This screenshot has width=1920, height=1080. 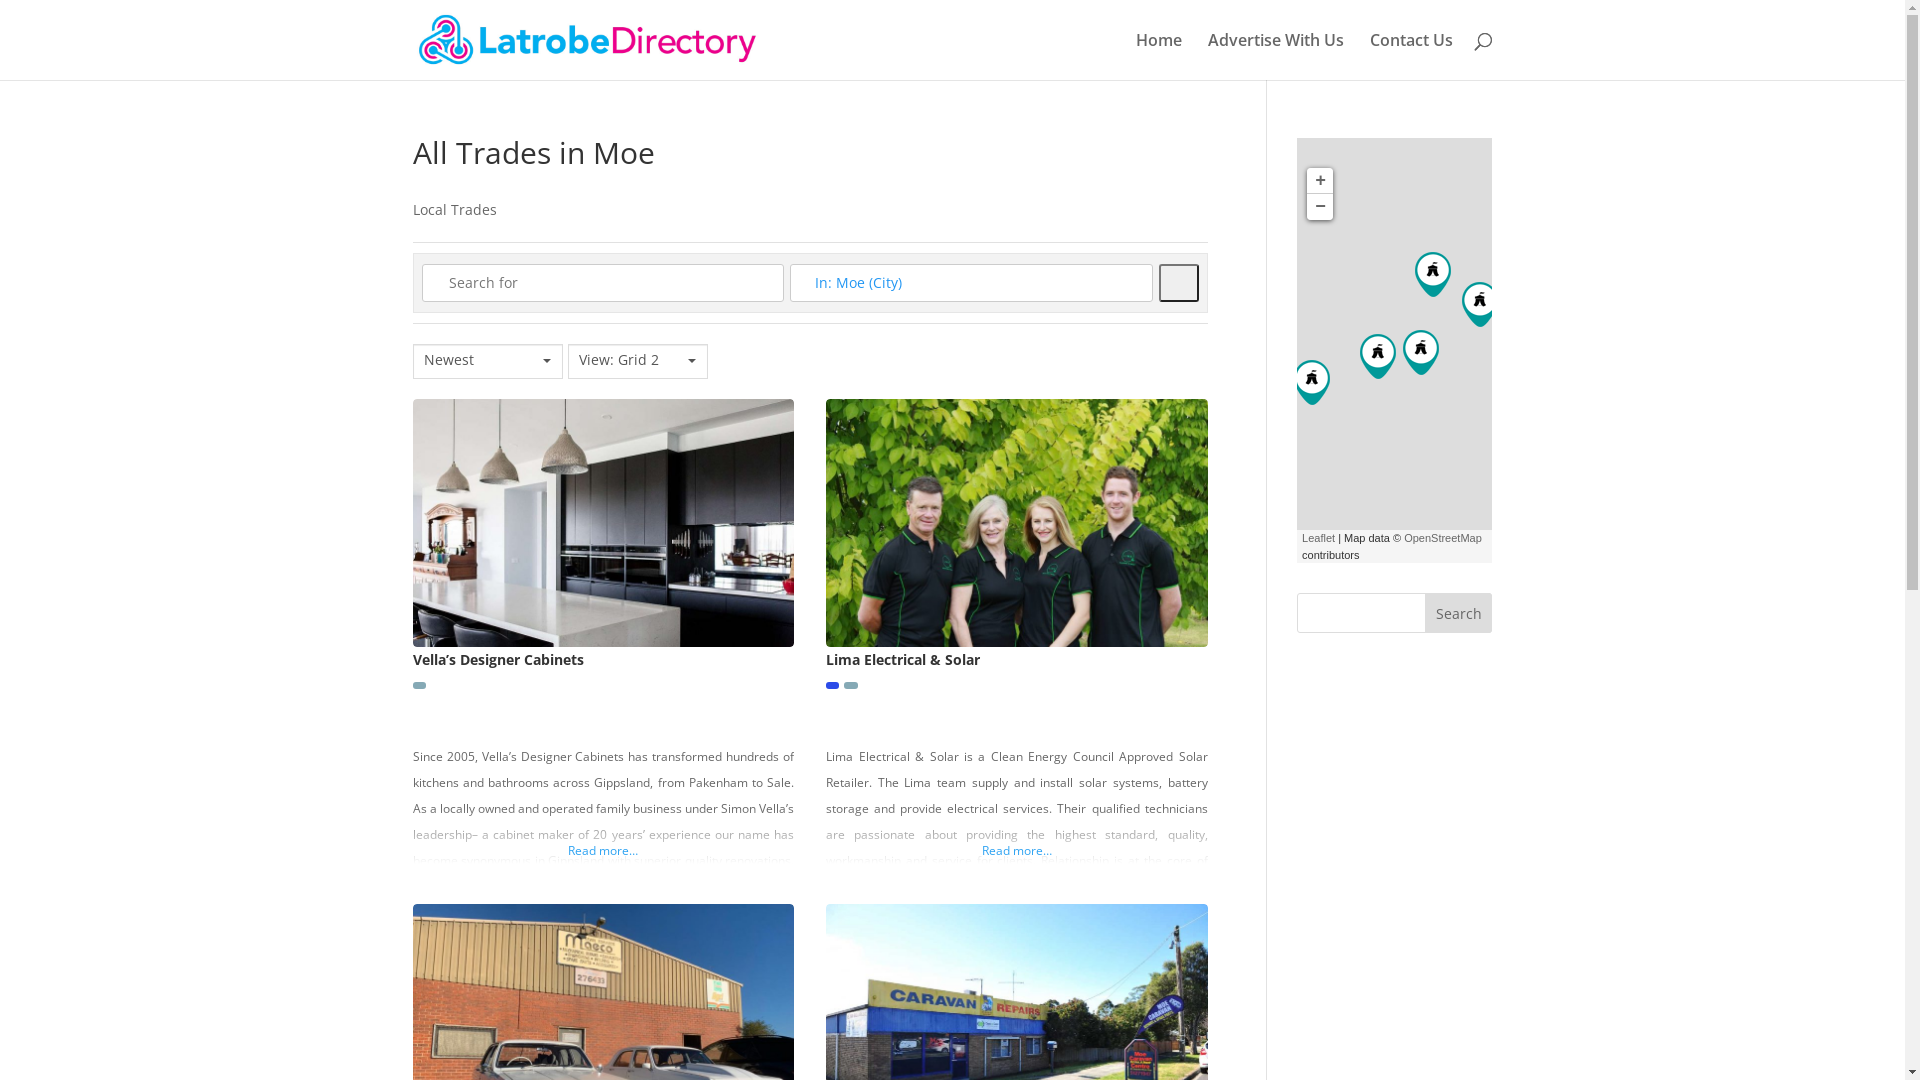 What do you see at coordinates (832, 685) in the screenshot?
I see `Facebook` at bounding box center [832, 685].